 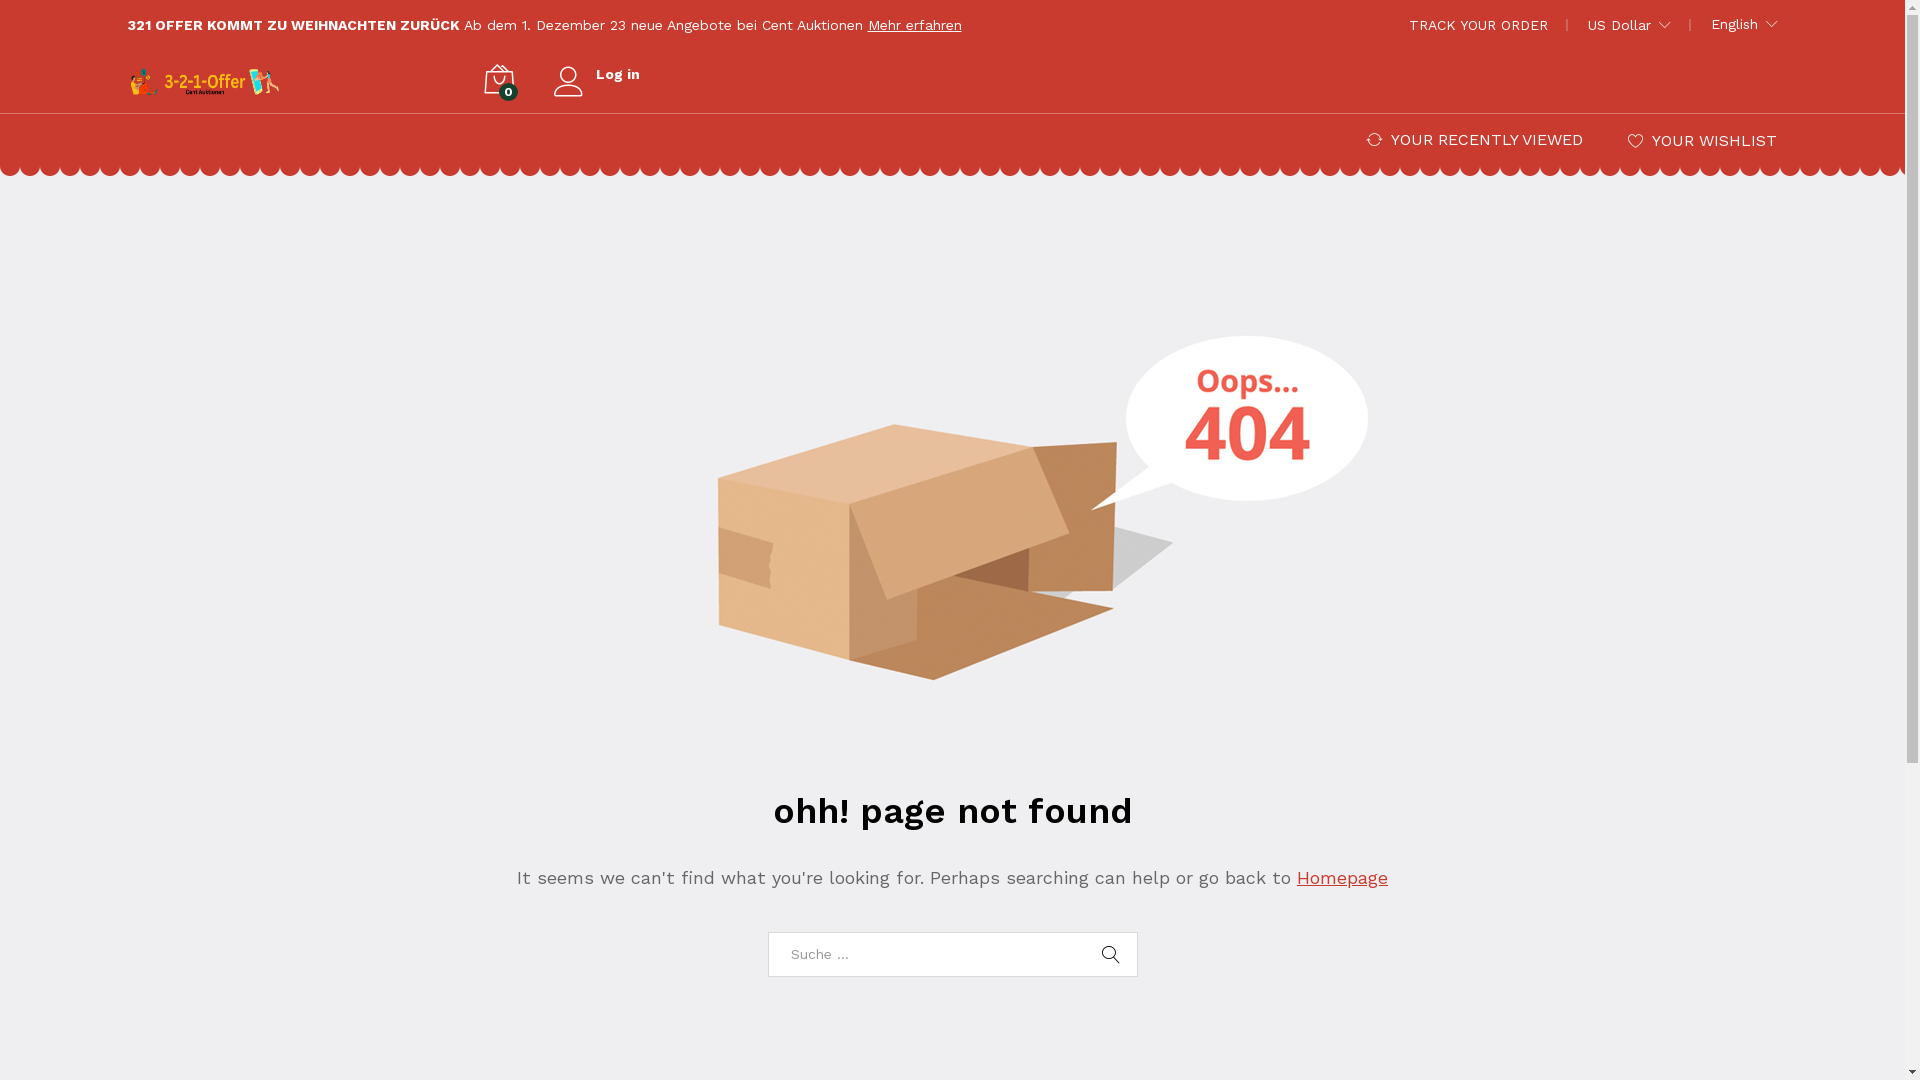 What do you see at coordinates (1702, 140) in the screenshot?
I see `YOUR WISHLIST` at bounding box center [1702, 140].